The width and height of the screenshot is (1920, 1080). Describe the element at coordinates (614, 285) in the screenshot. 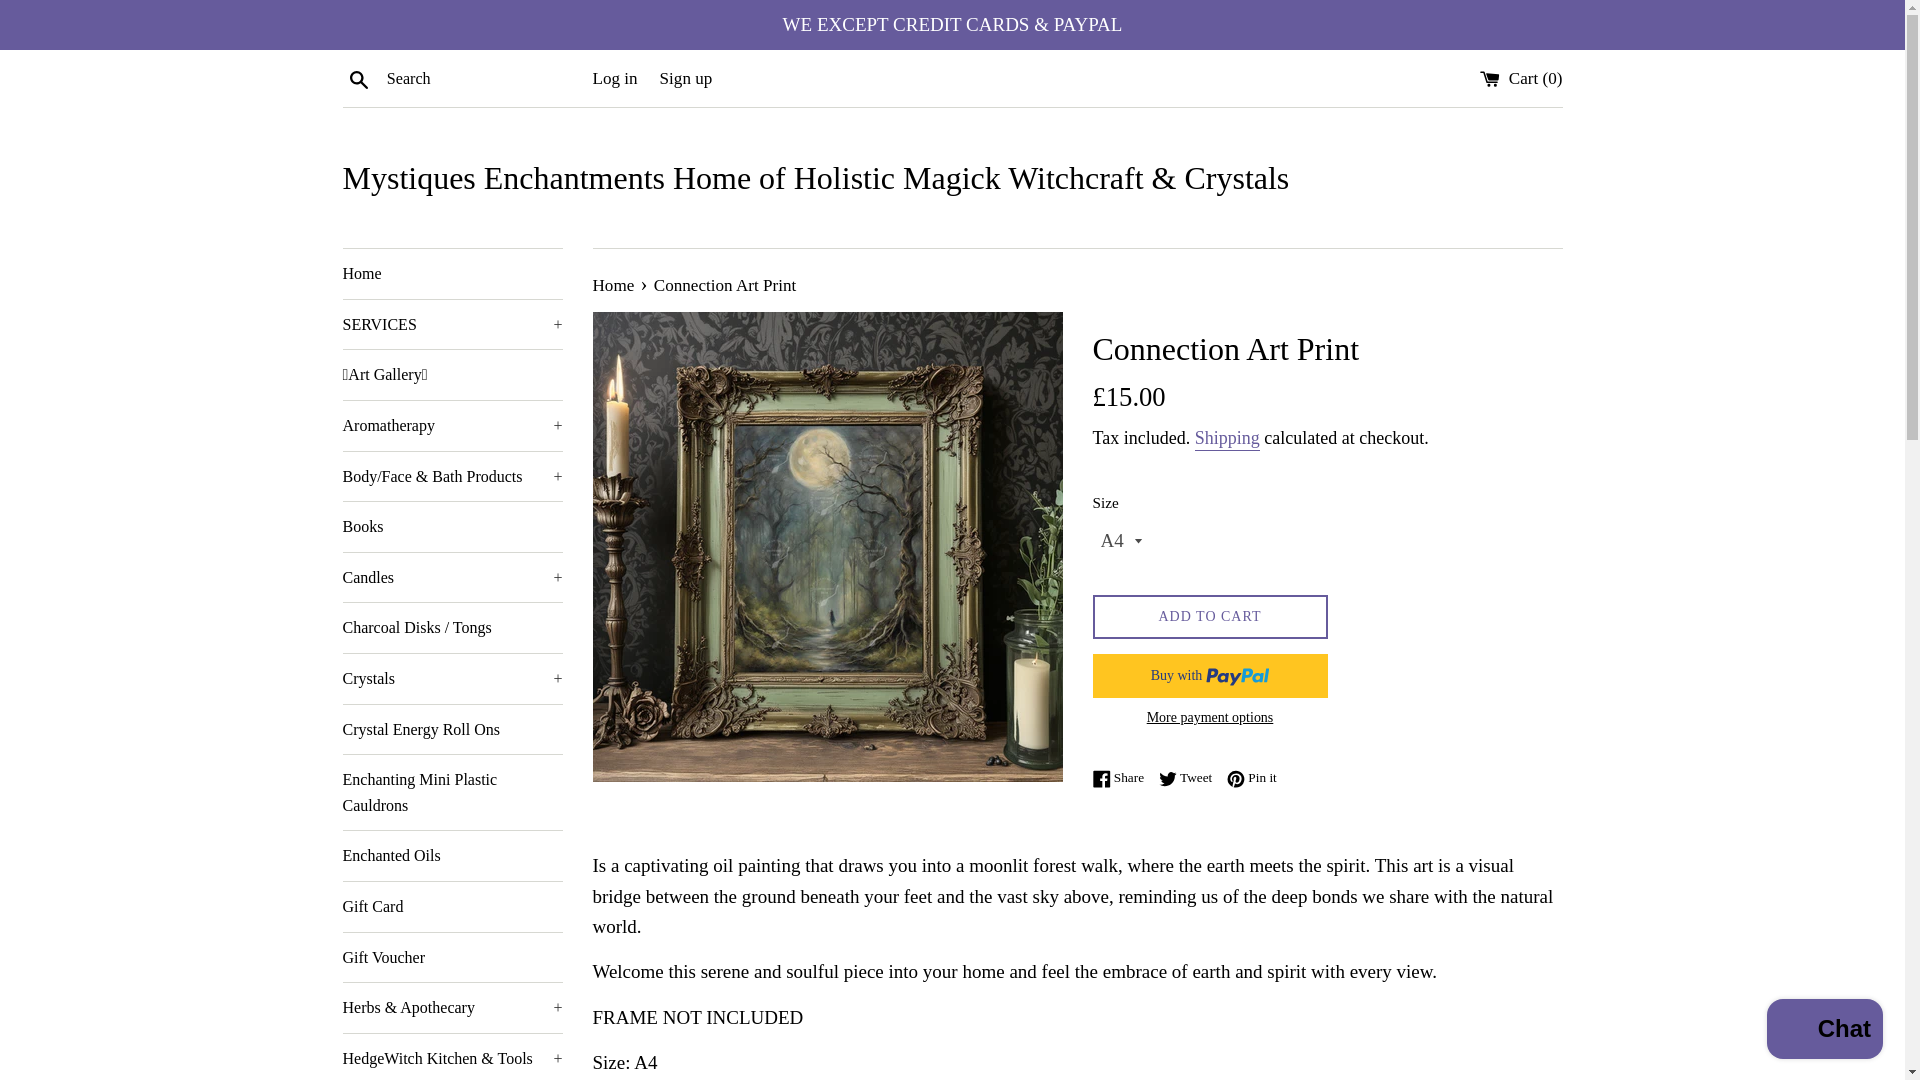

I see `Back to the frontpage` at that location.